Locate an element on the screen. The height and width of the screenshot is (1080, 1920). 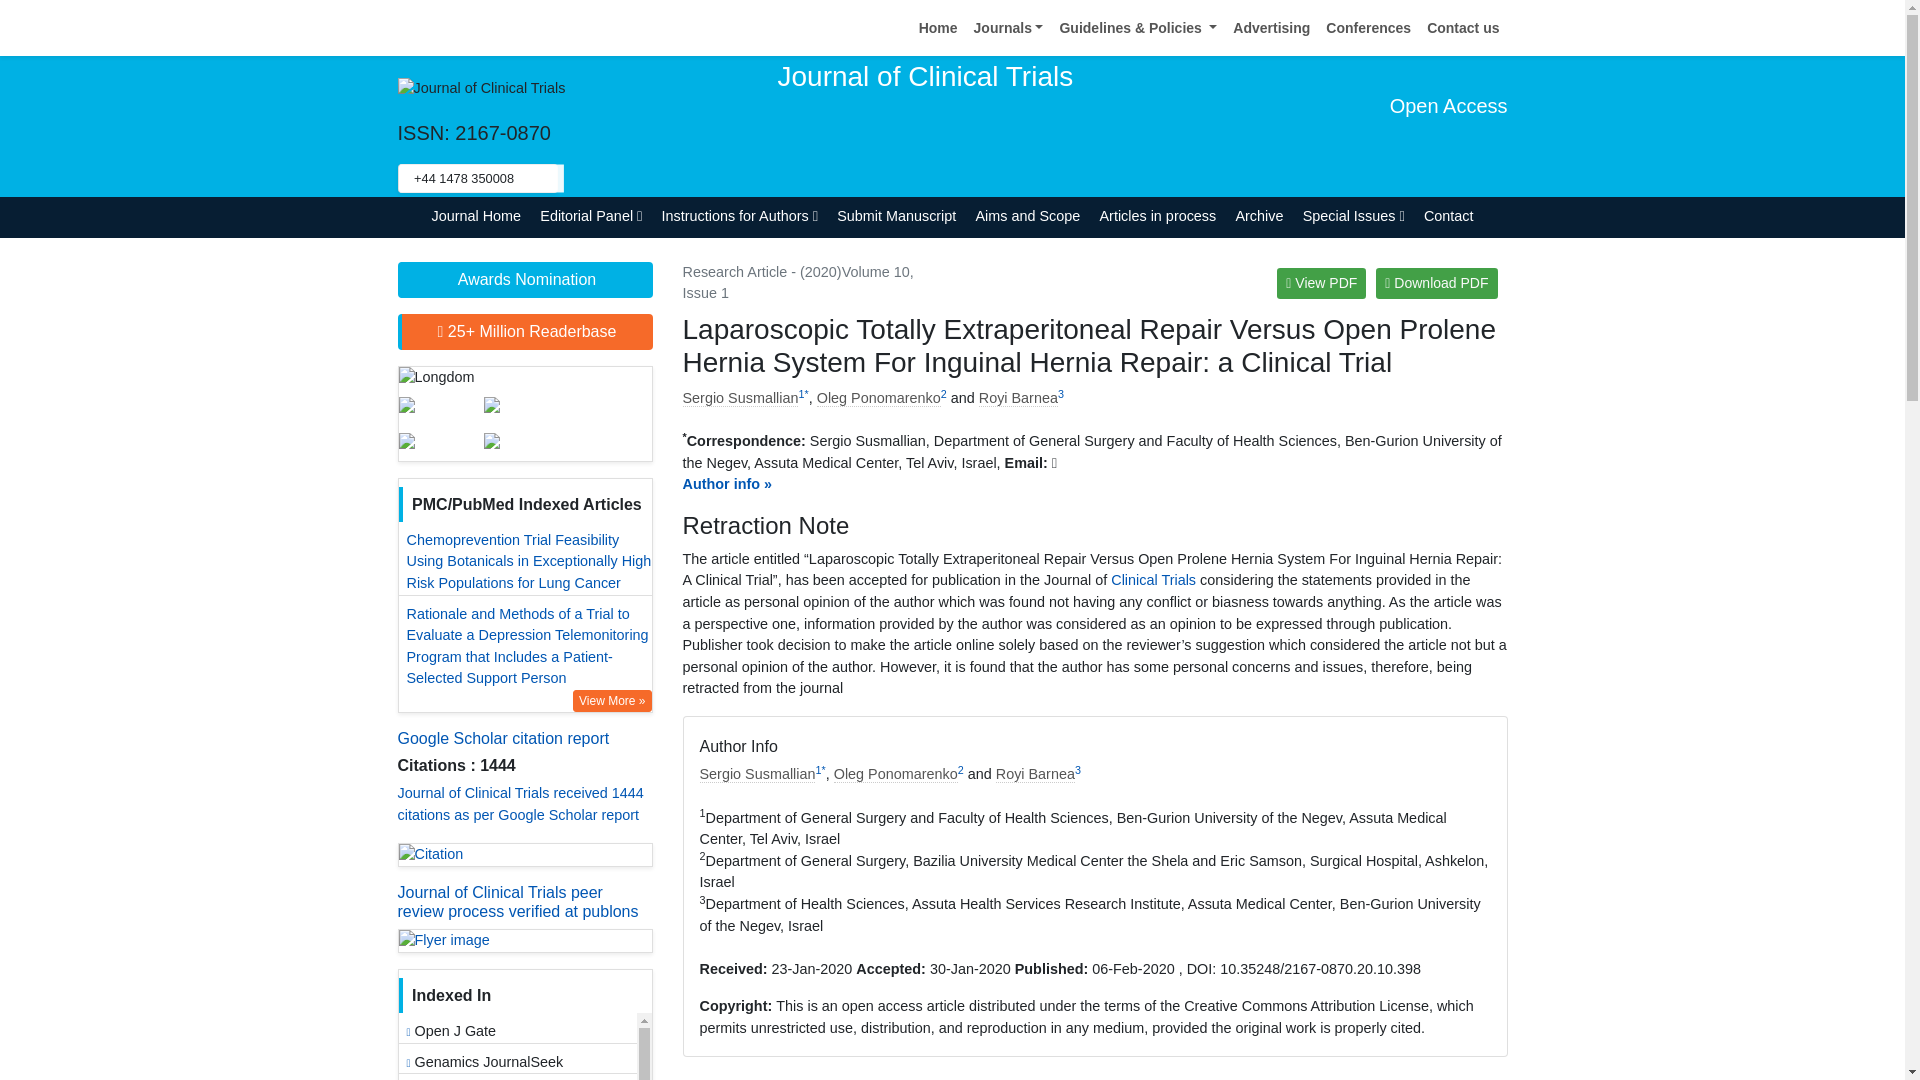
Instructions for Authors is located at coordinates (740, 216).